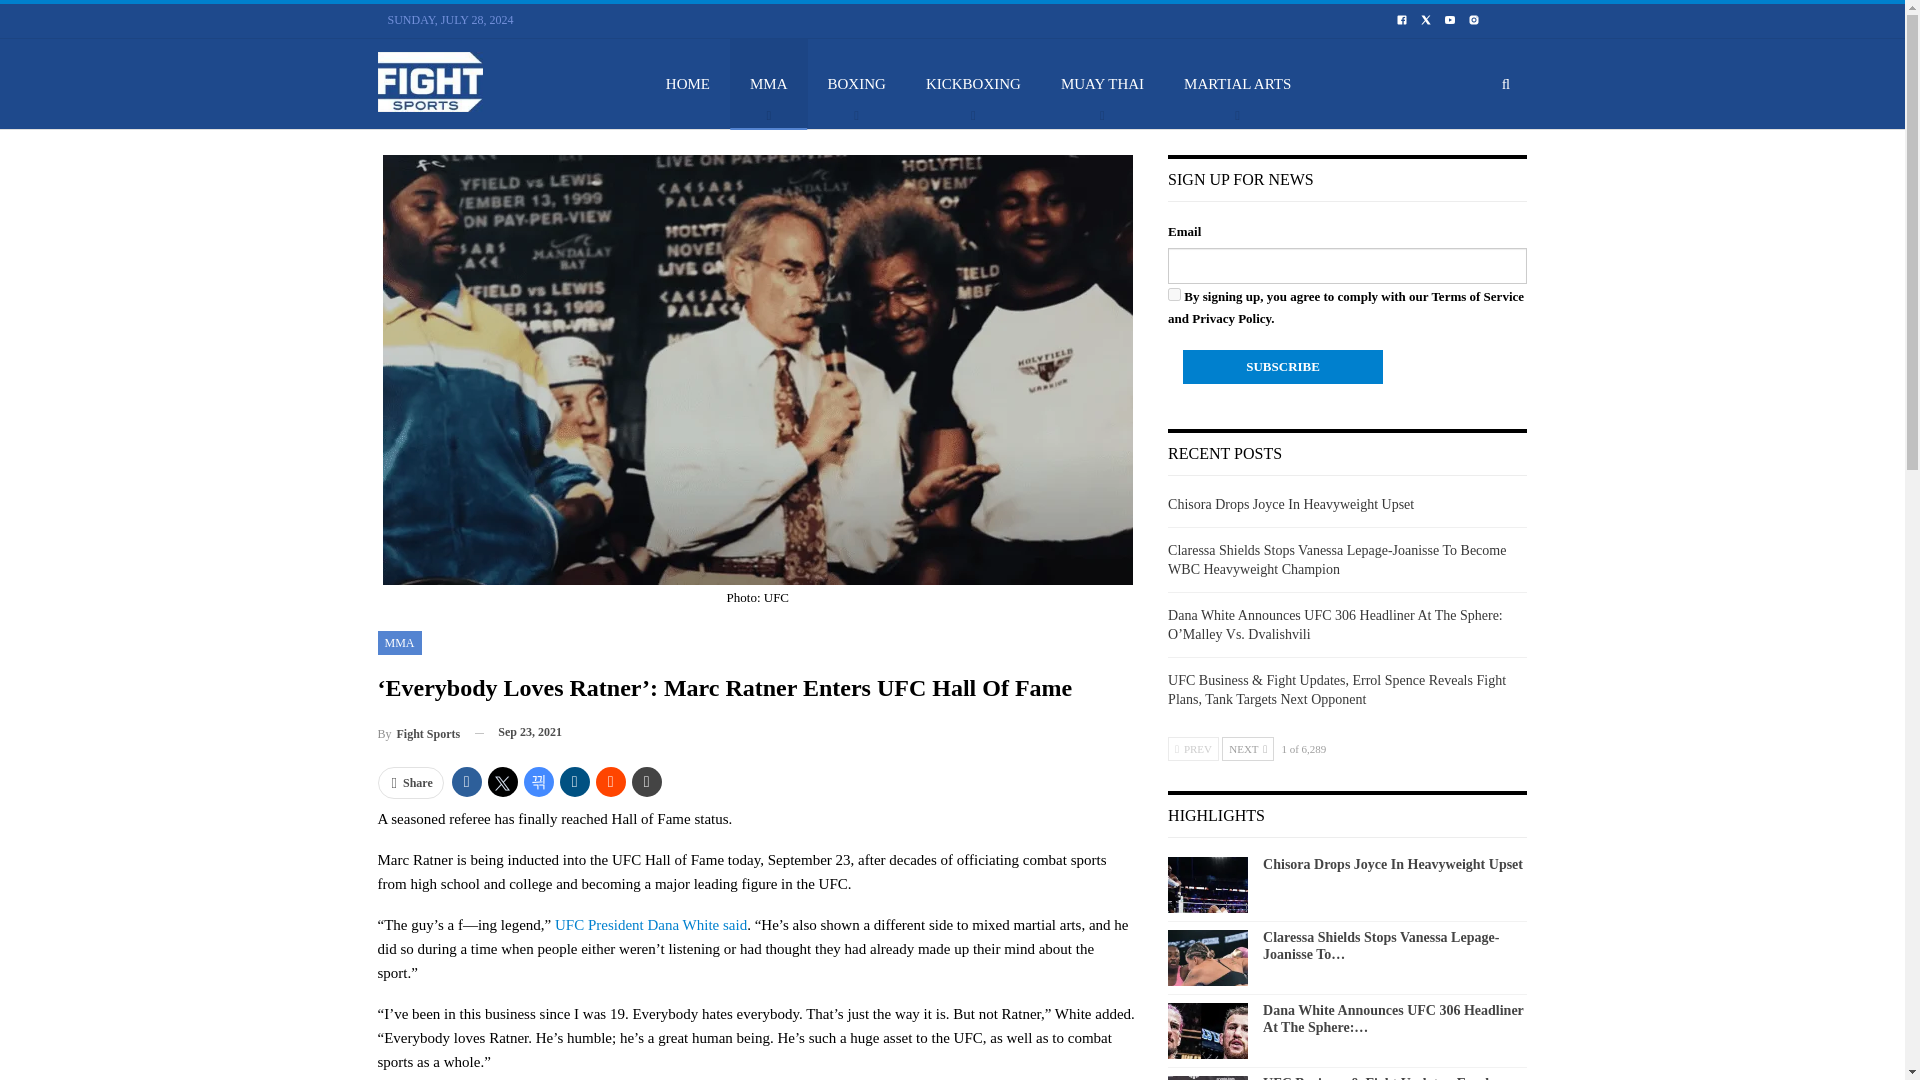  I want to click on on, so click(1174, 294).